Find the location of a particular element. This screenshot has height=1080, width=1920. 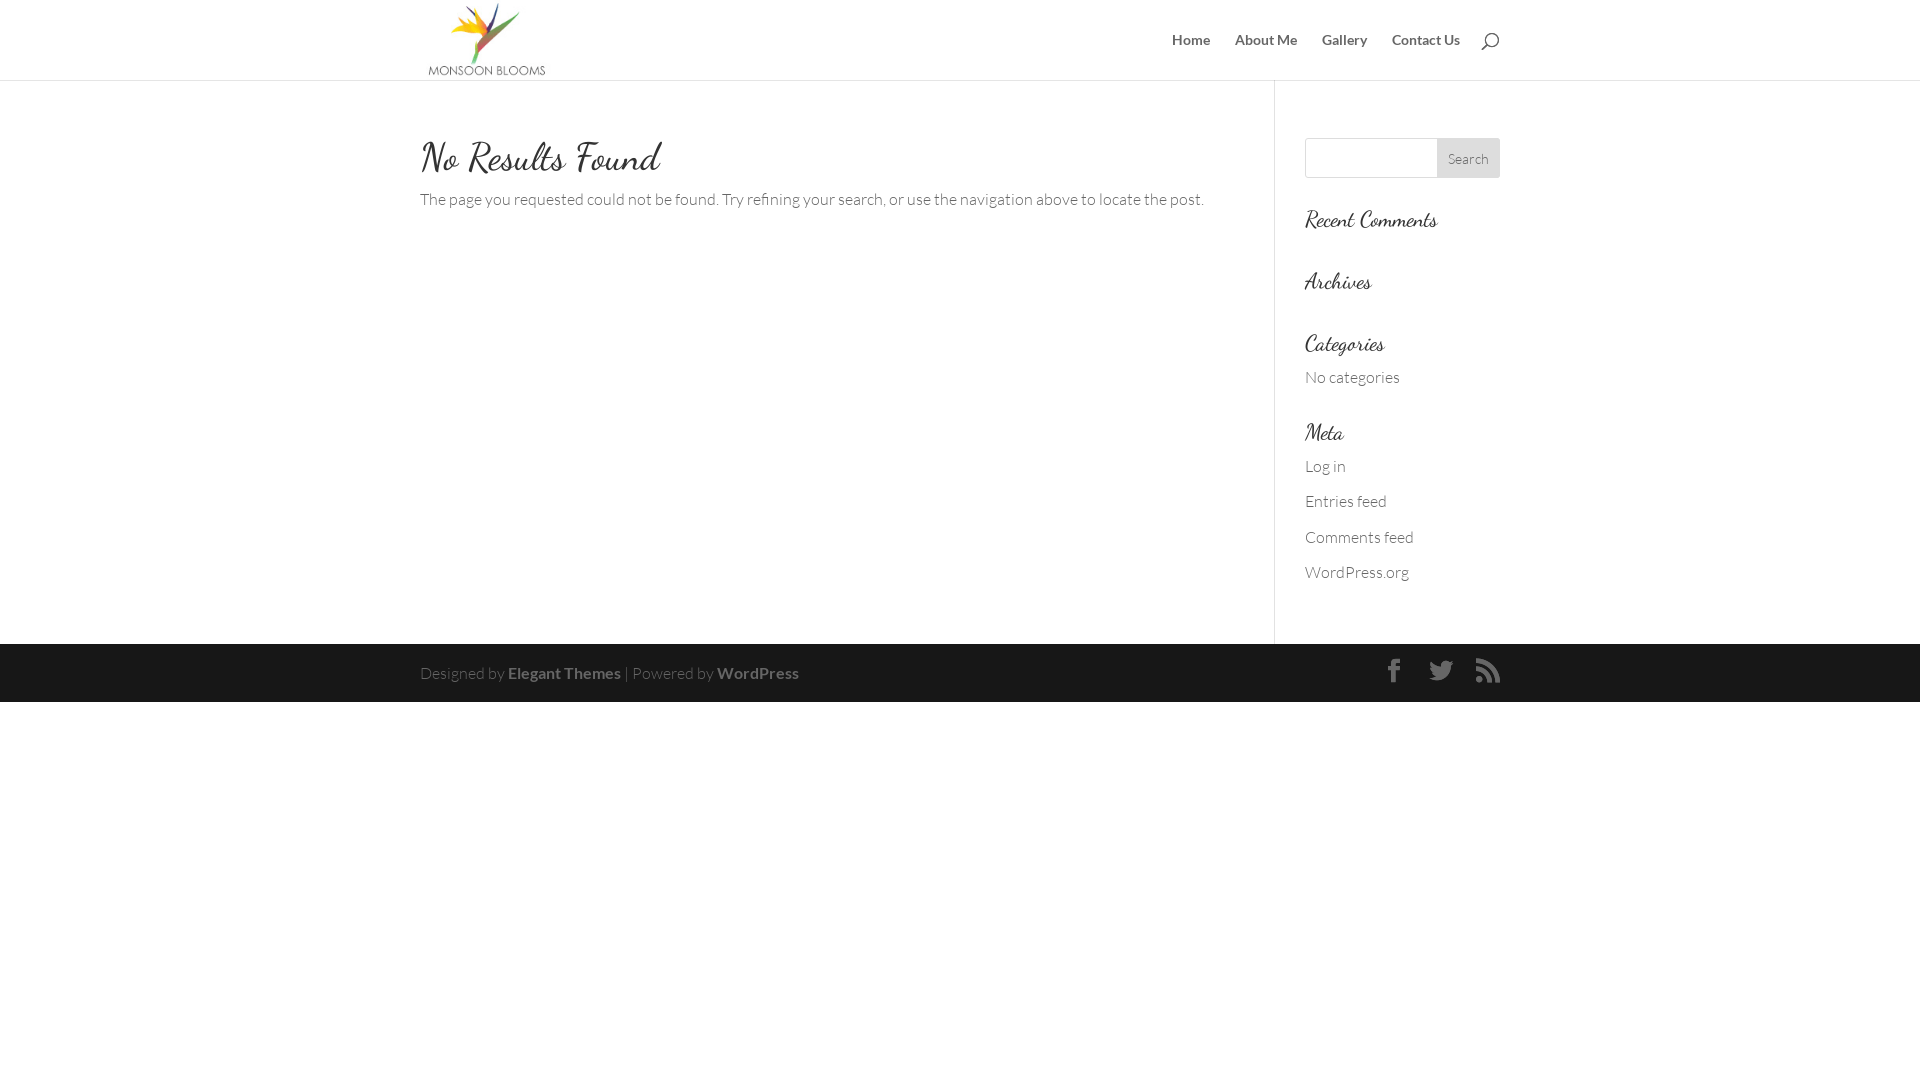

Gallery is located at coordinates (1344, 56).